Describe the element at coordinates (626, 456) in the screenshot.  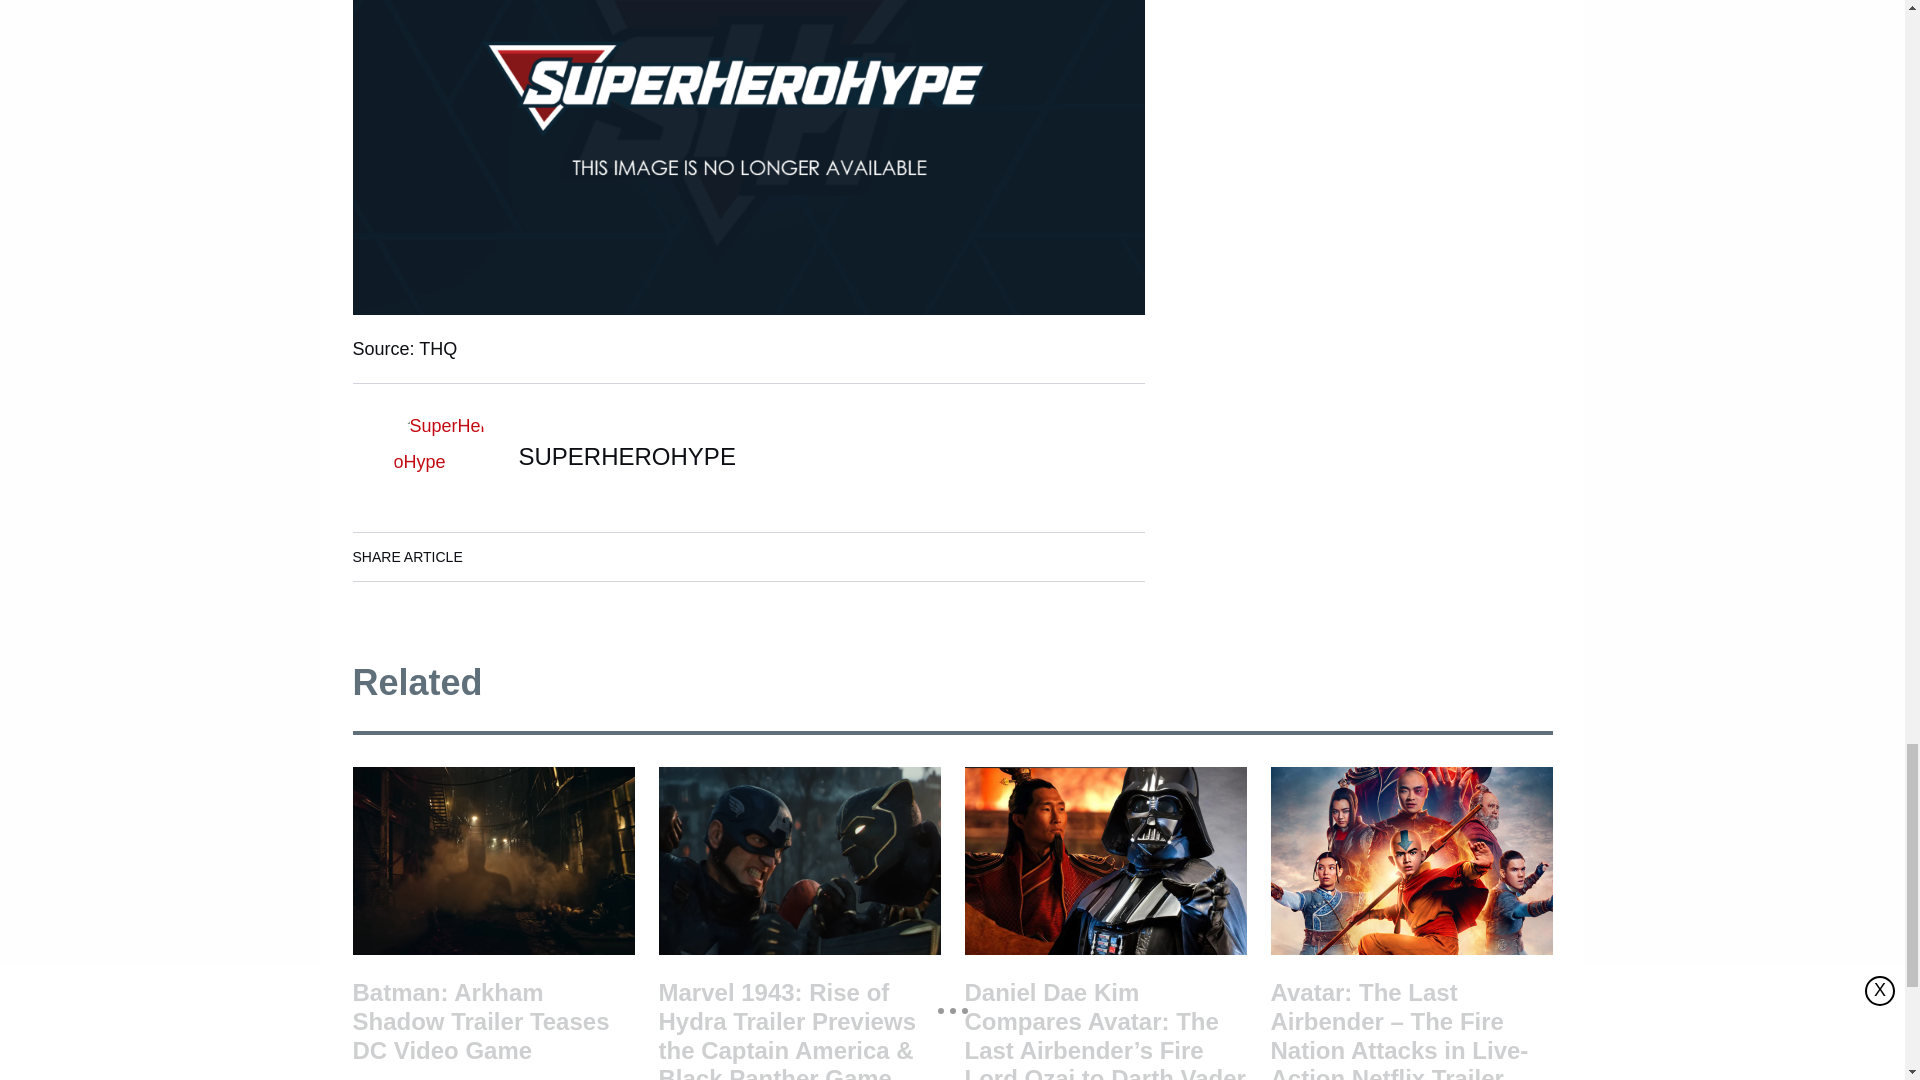
I see `SUPERHEROHYPE` at that location.